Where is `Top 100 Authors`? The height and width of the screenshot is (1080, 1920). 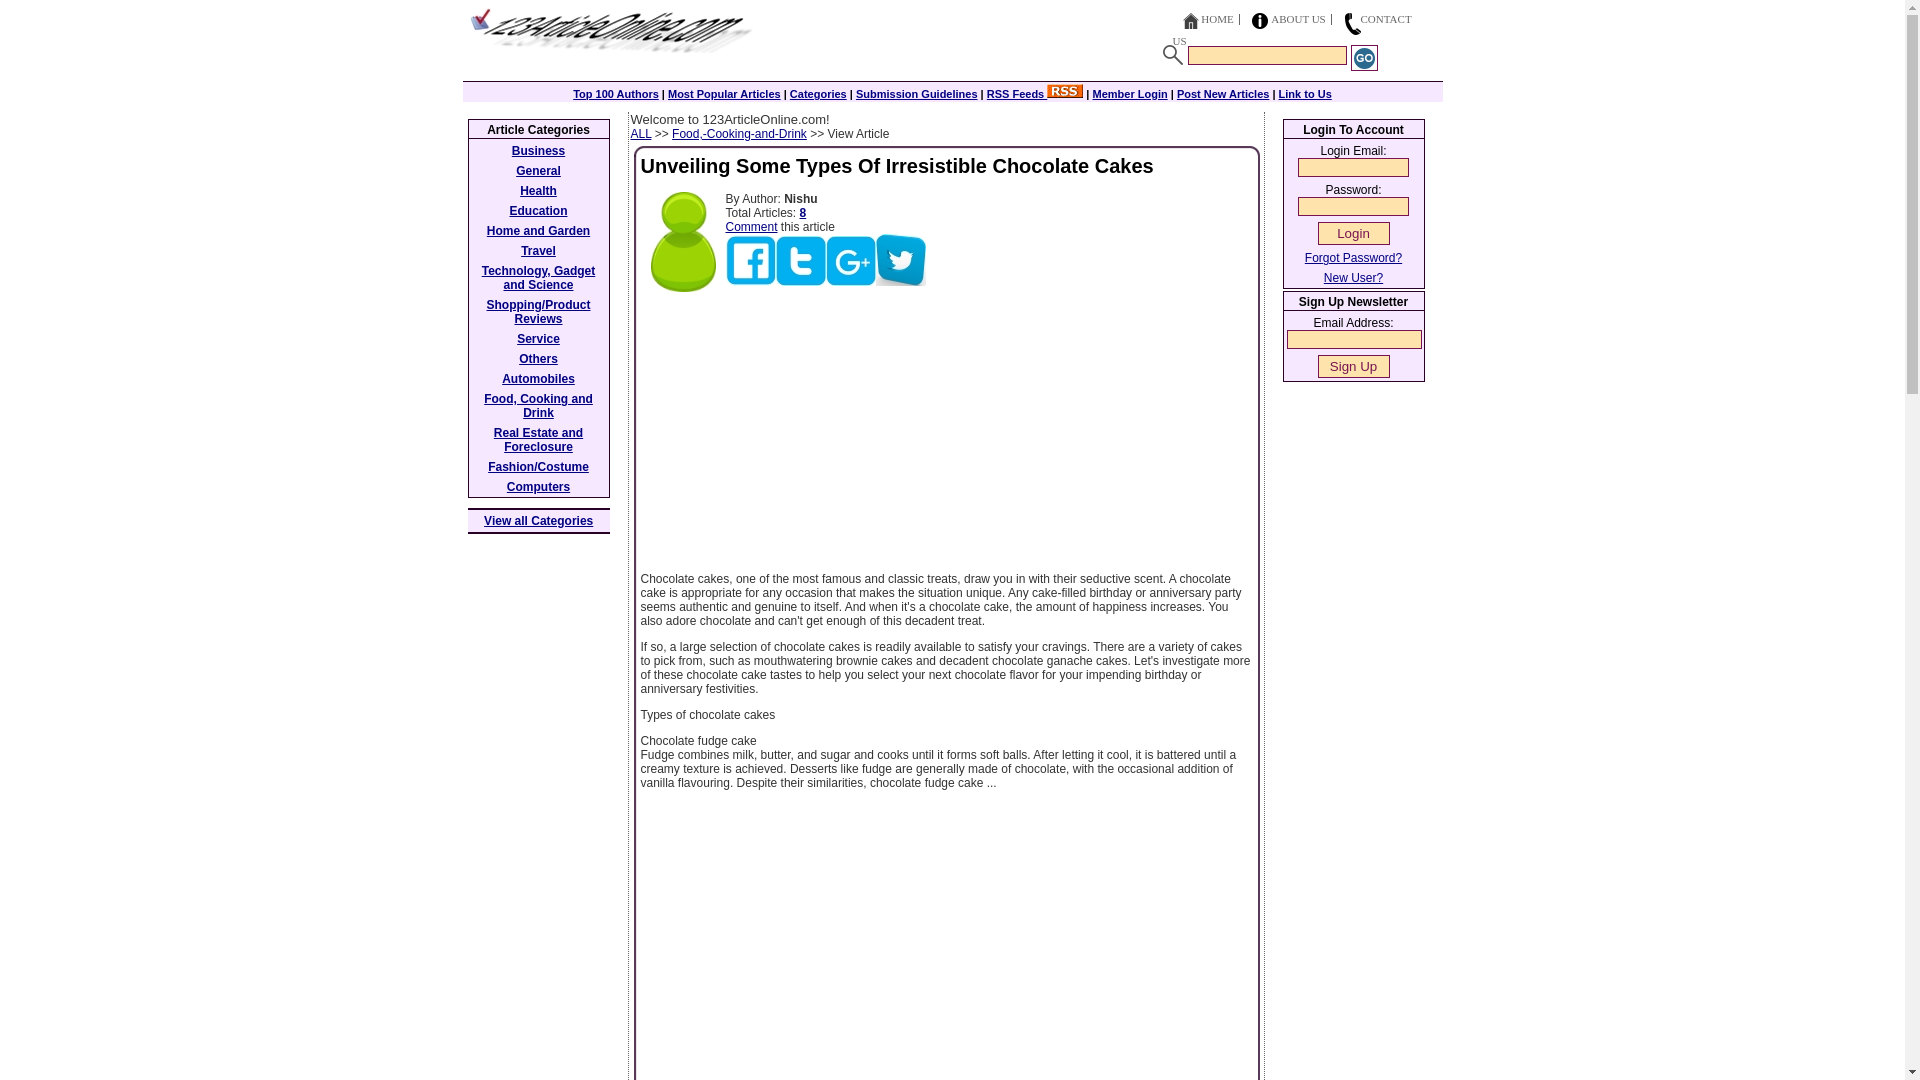 Top 100 Authors is located at coordinates (615, 94).